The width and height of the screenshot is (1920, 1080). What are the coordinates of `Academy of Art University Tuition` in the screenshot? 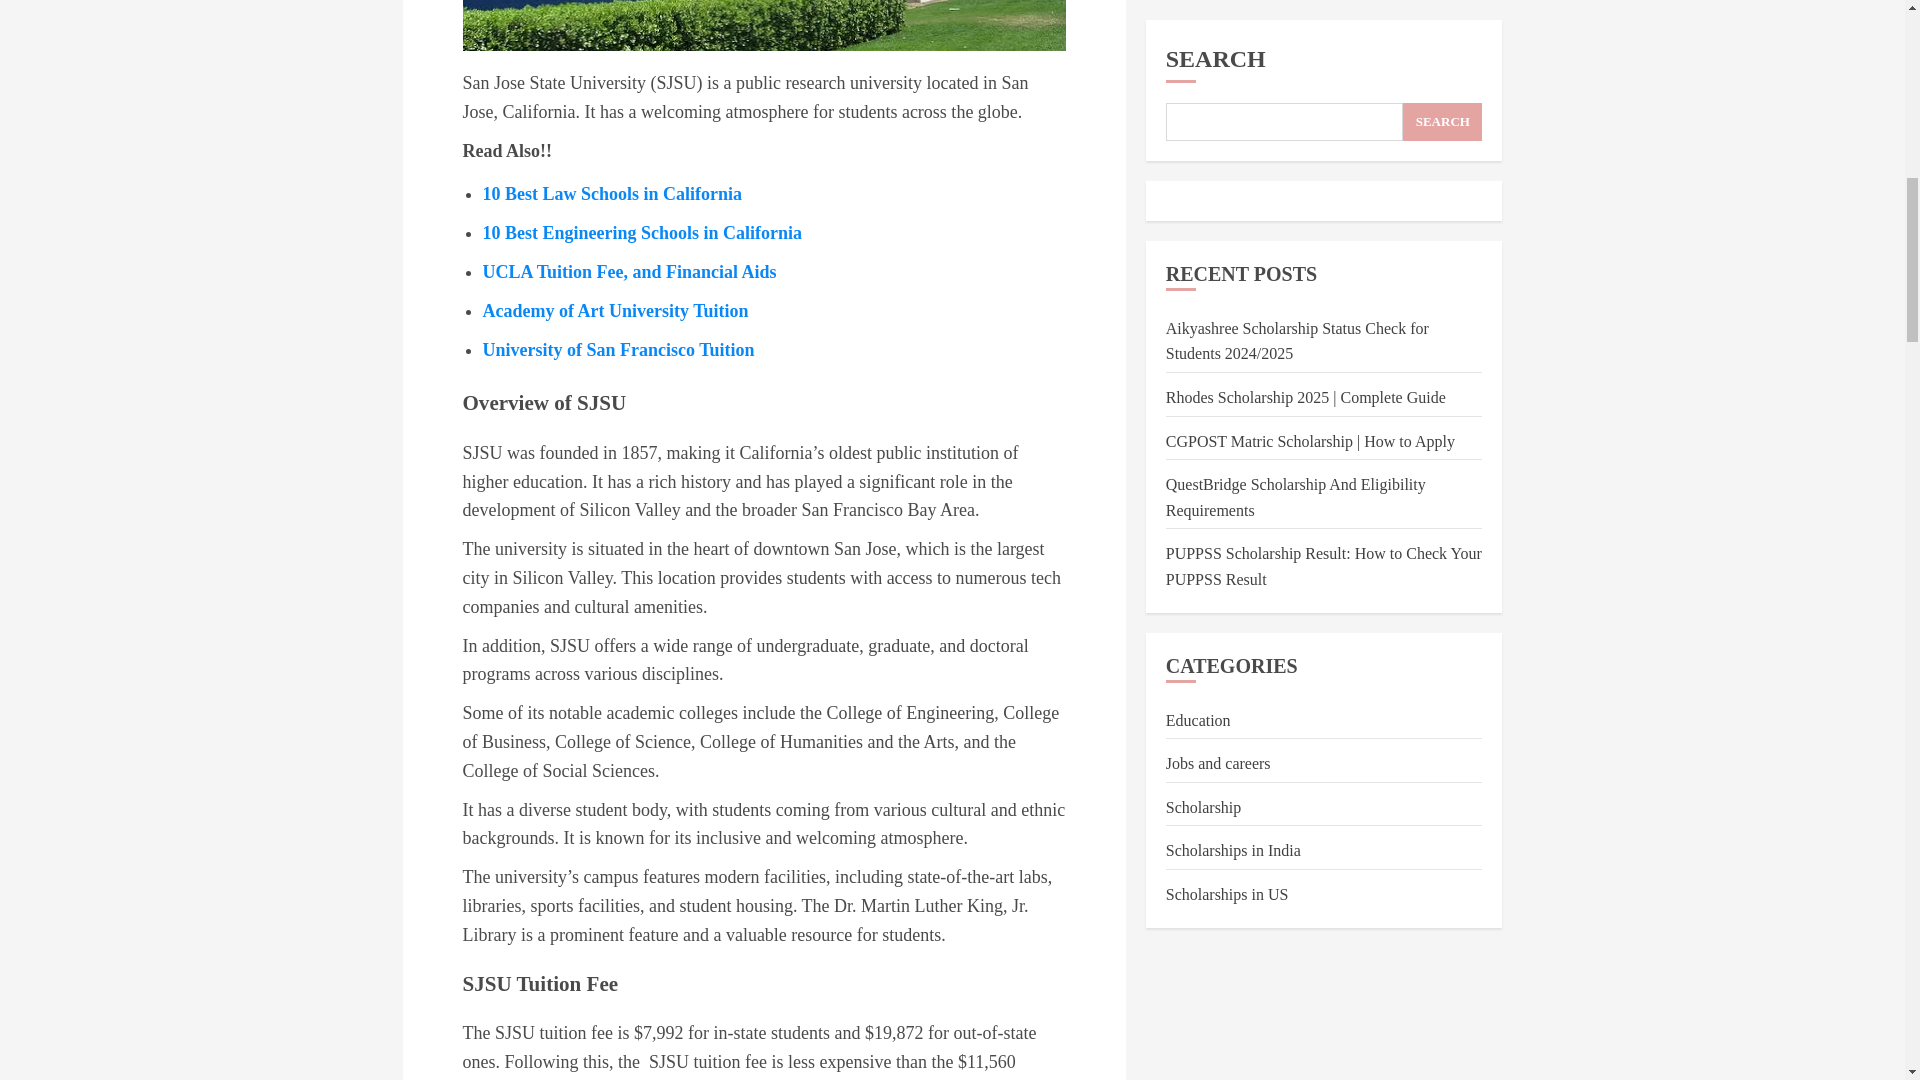 It's located at (614, 310).